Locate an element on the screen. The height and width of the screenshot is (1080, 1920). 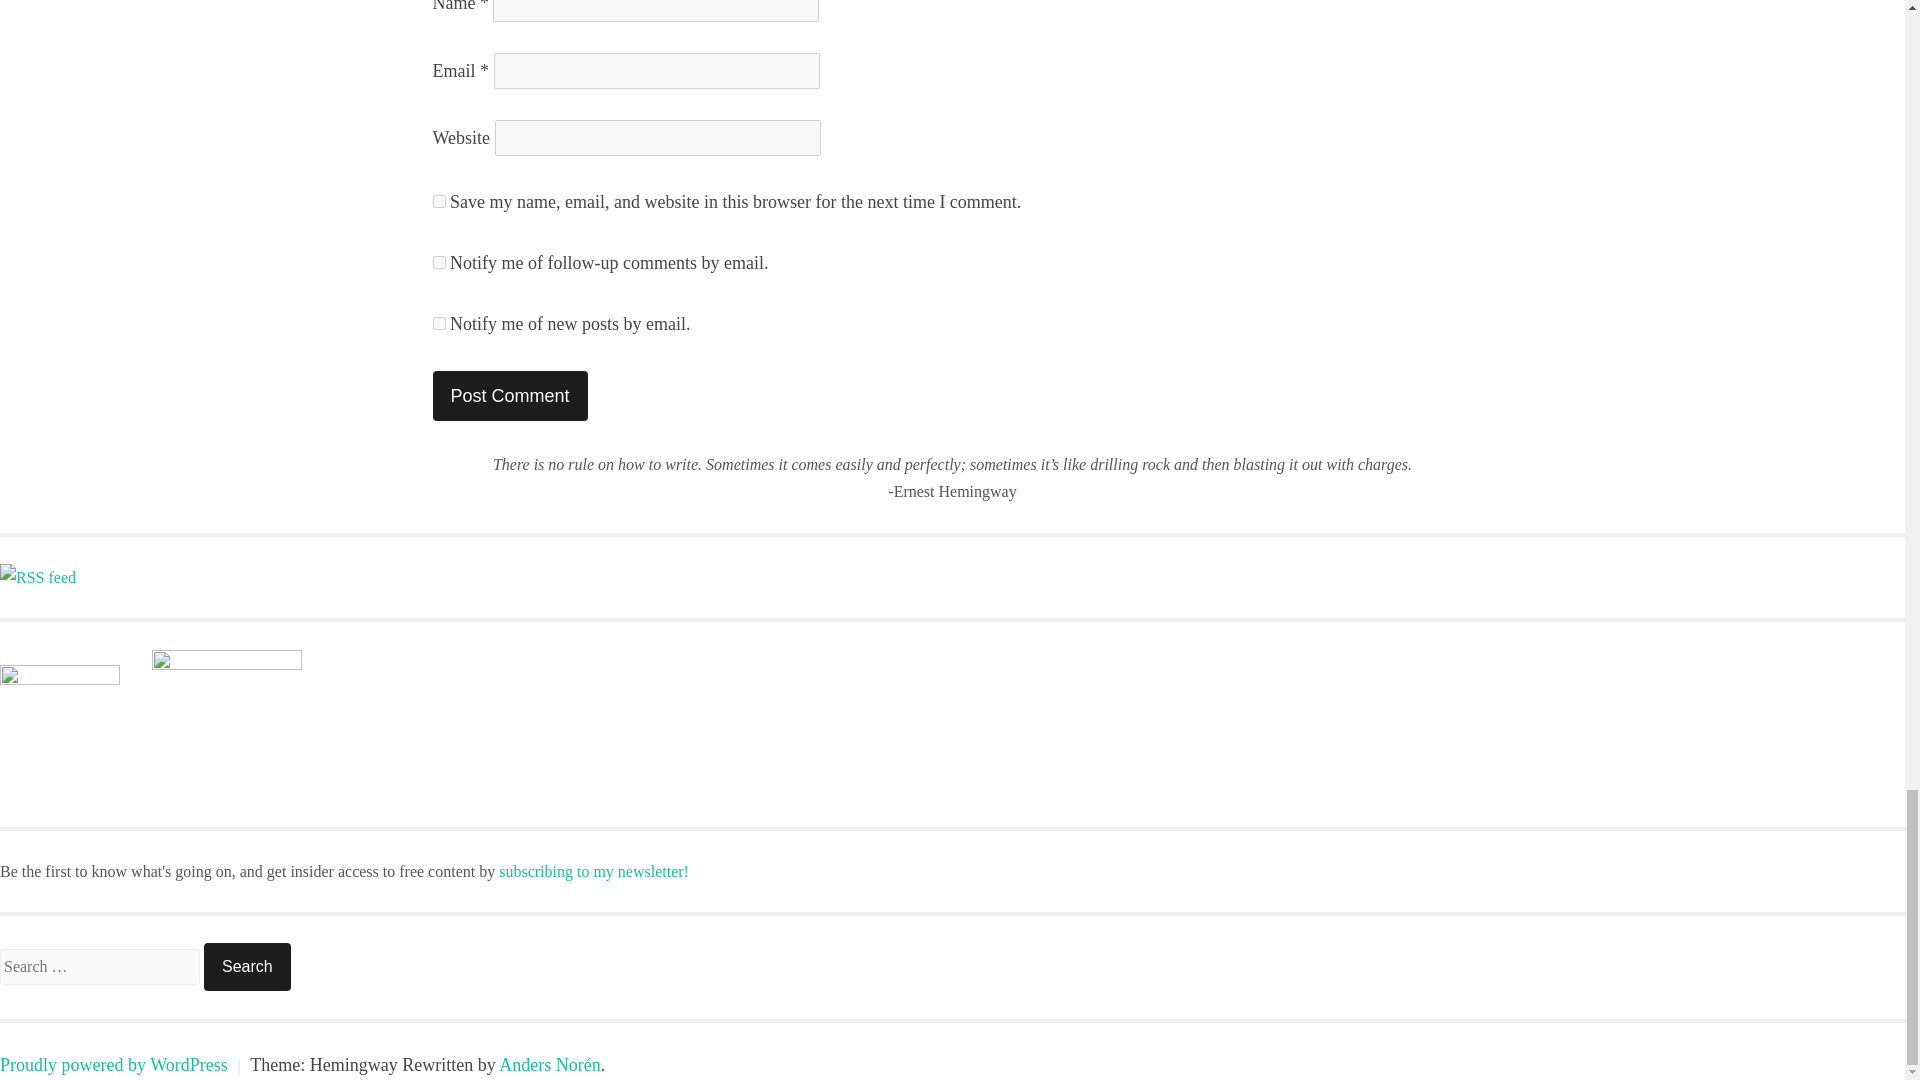
yes is located at coordinates (438, 202).